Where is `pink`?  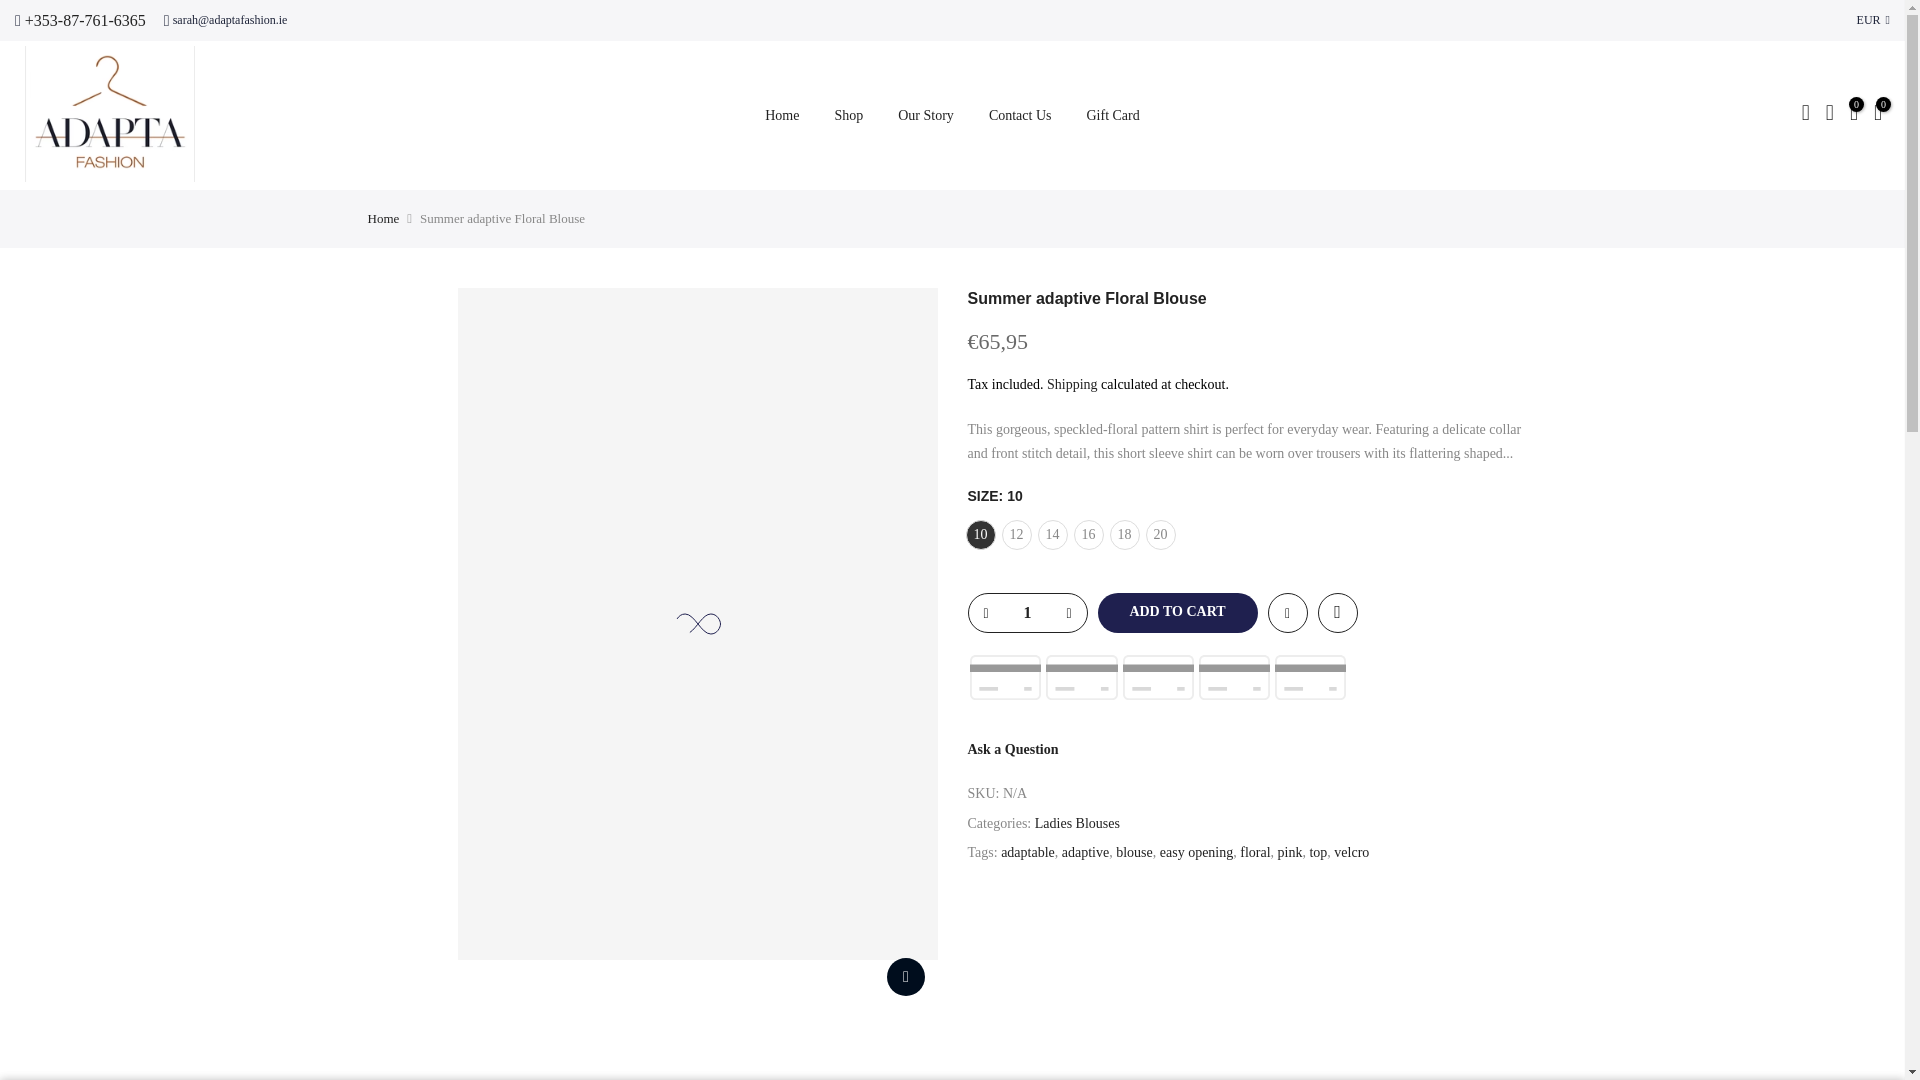 pink is located at coordinates (1290, 852).